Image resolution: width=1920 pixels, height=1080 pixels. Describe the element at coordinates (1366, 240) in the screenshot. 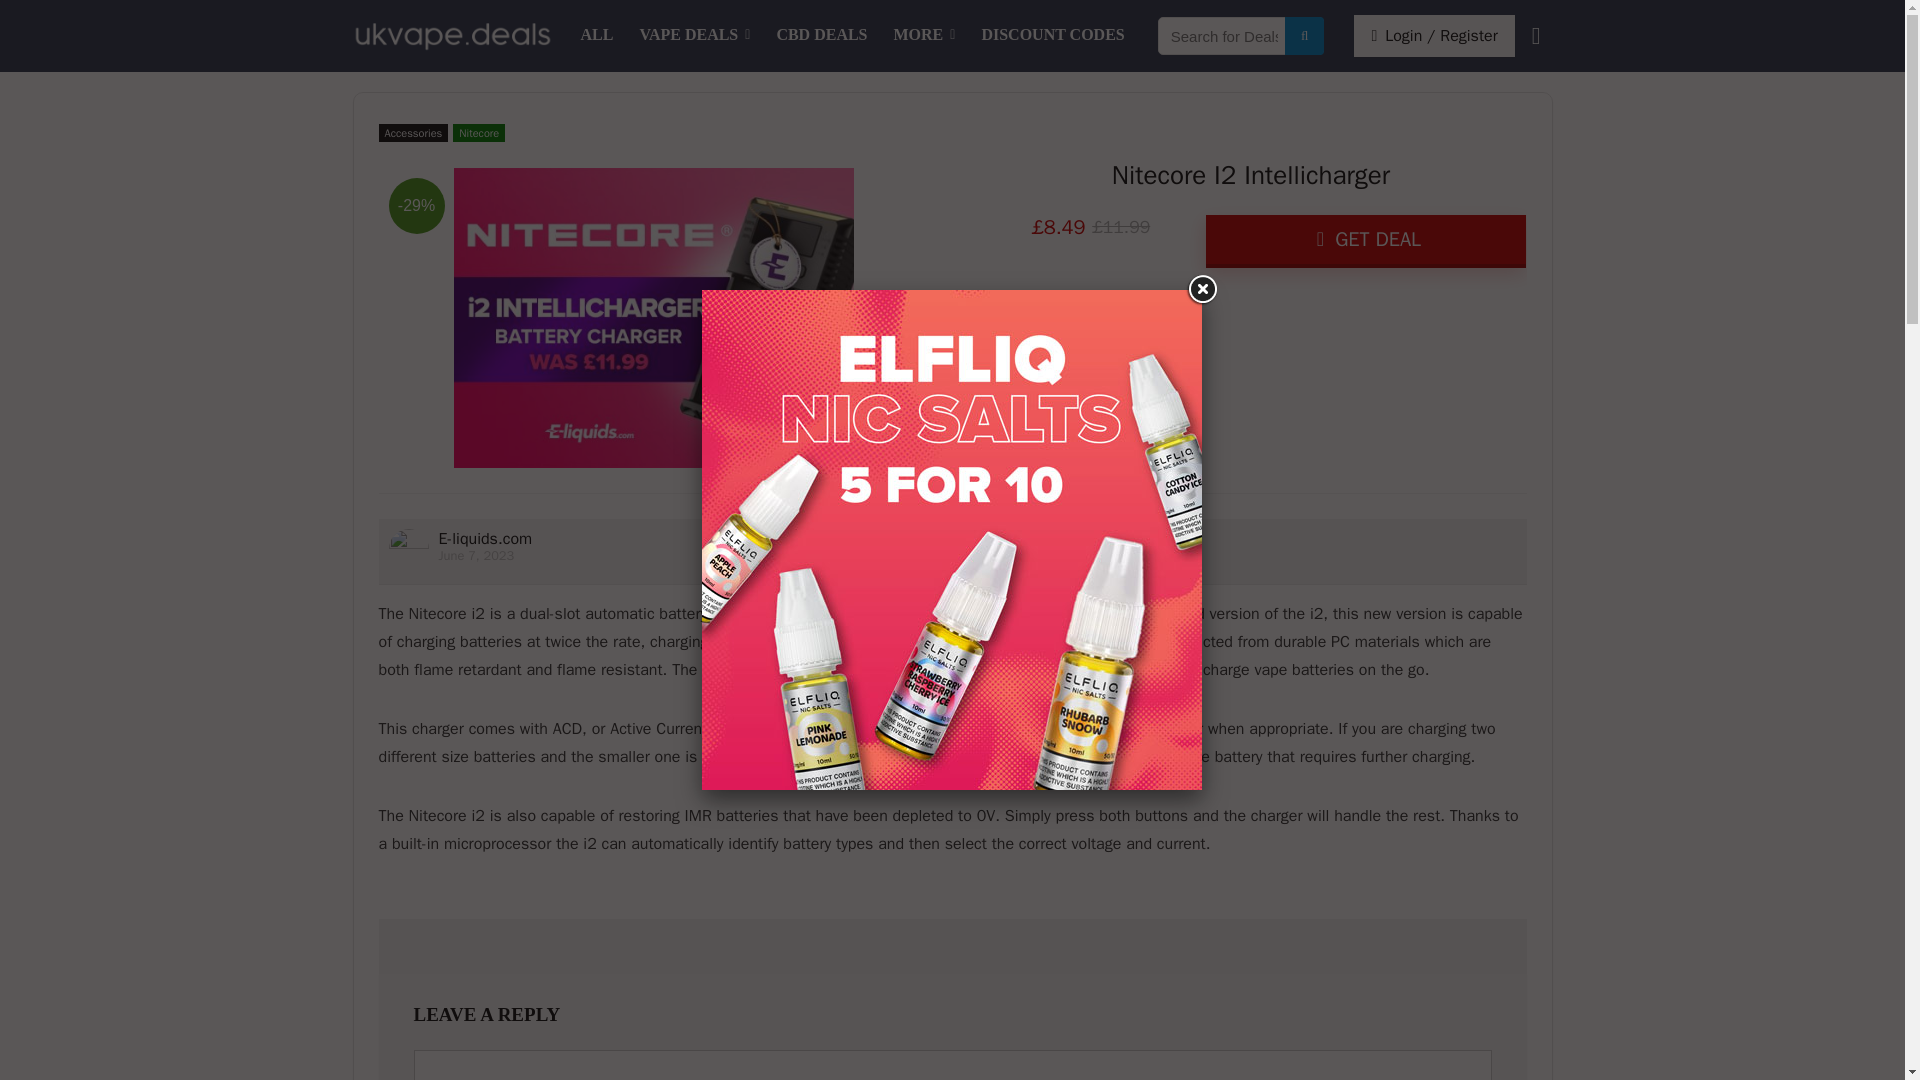

I see `GET DEAL` at that location.